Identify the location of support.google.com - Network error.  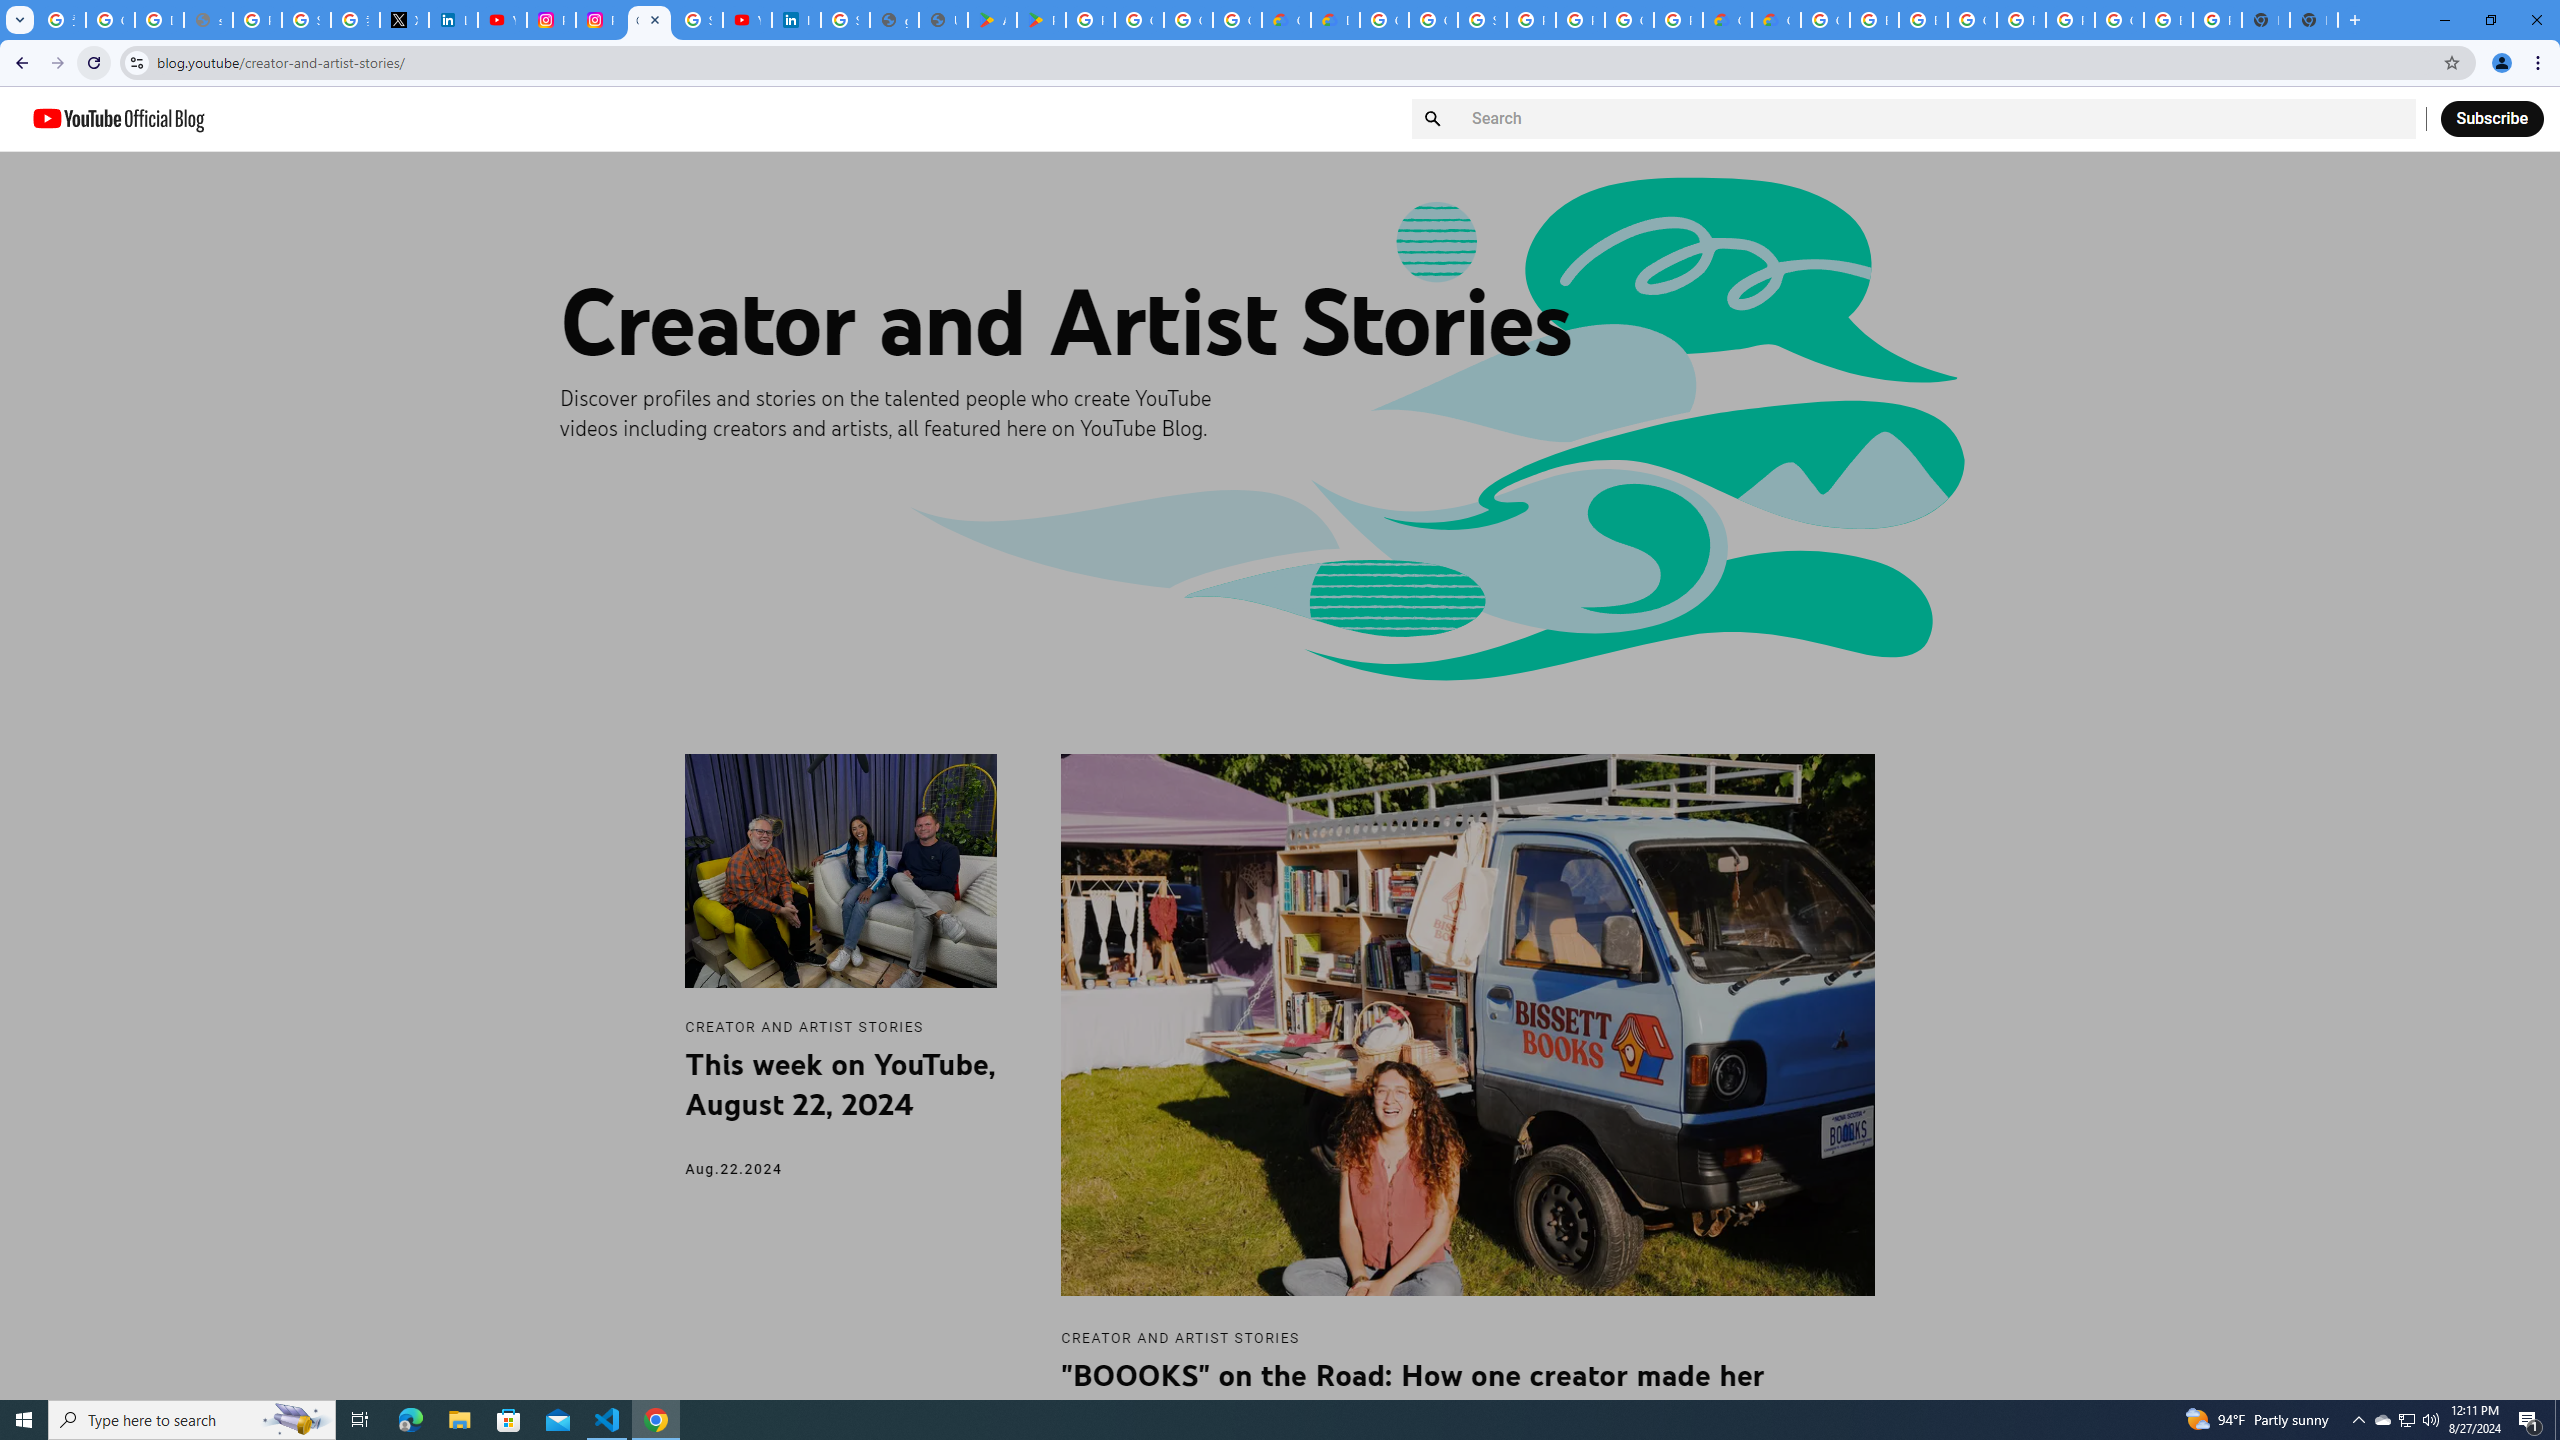
(208, 20).